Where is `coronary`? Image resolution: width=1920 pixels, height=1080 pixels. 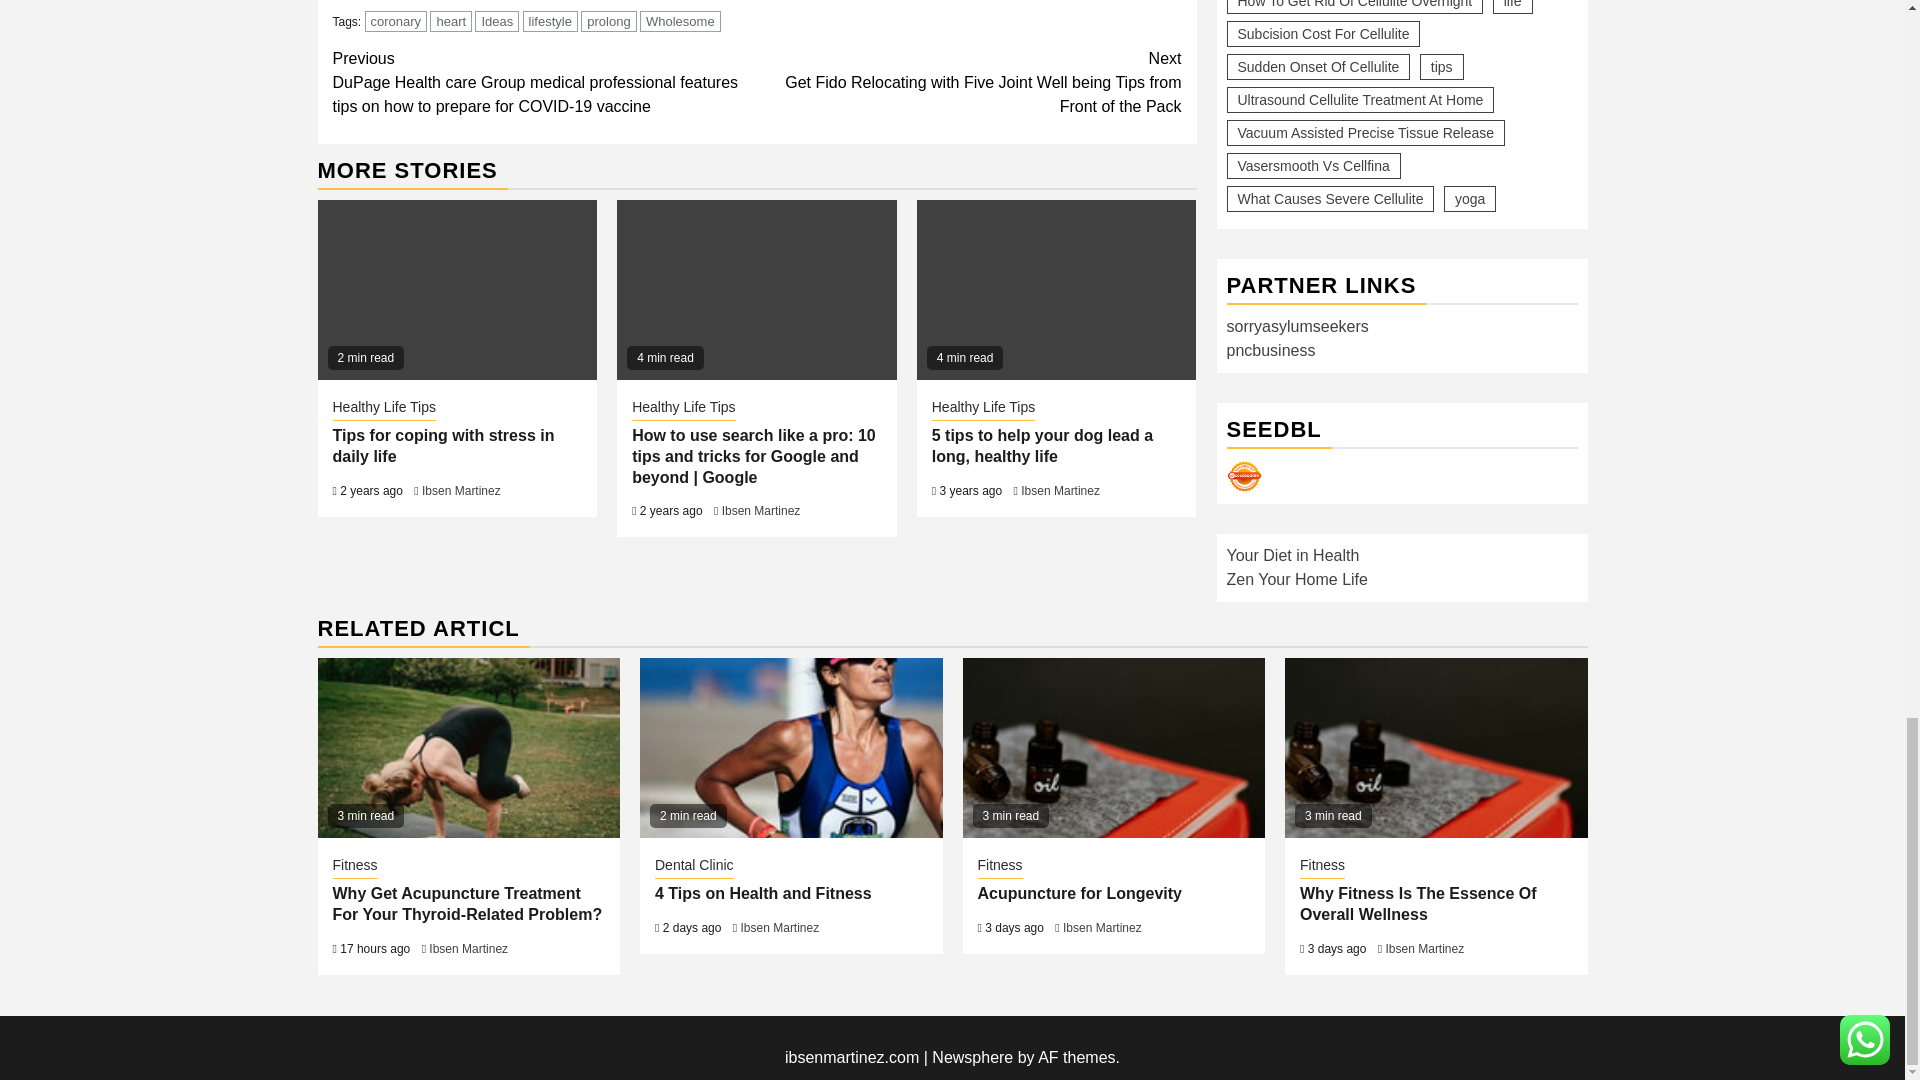 coronary is located at coordinates (396, 21).